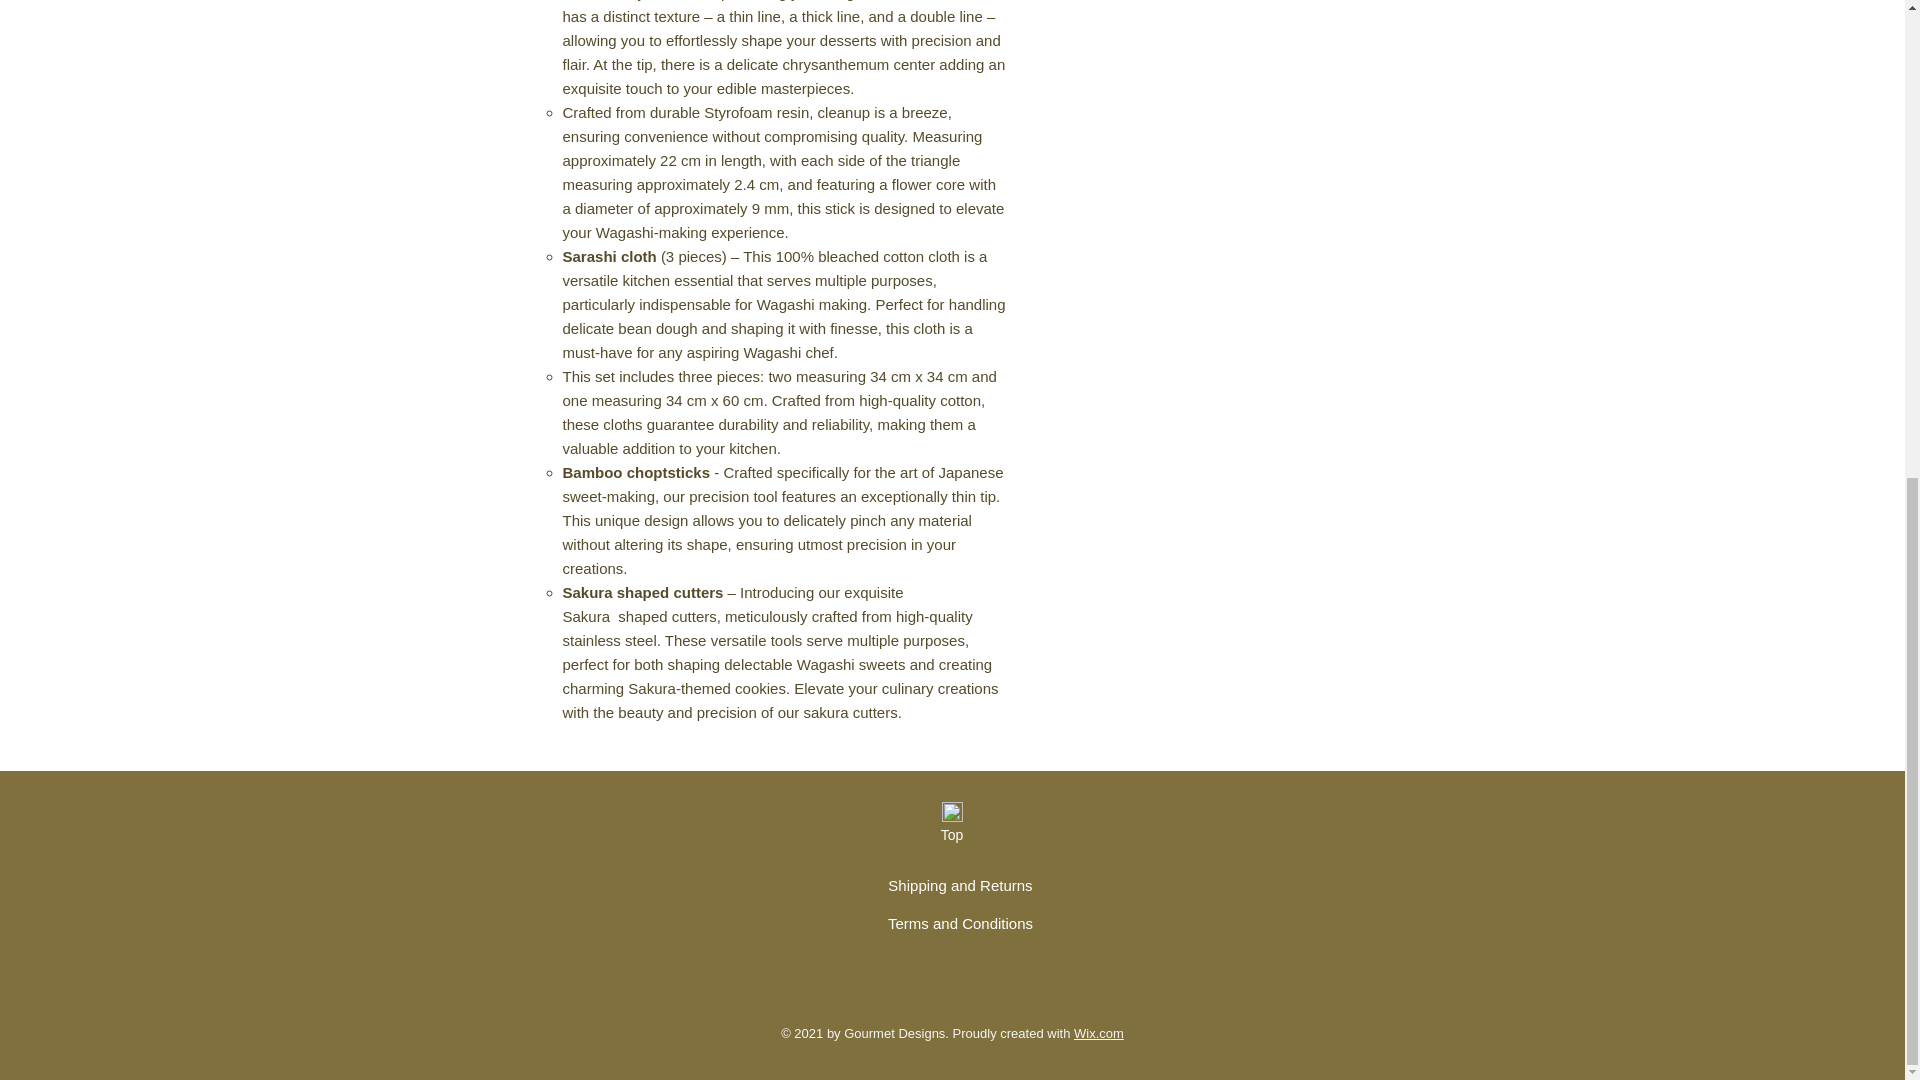 The width and height of the screenshot is (1920, 1080). Describe the element at coordinates (952, 812) in the screenshot. I see `Back to top` at that location.